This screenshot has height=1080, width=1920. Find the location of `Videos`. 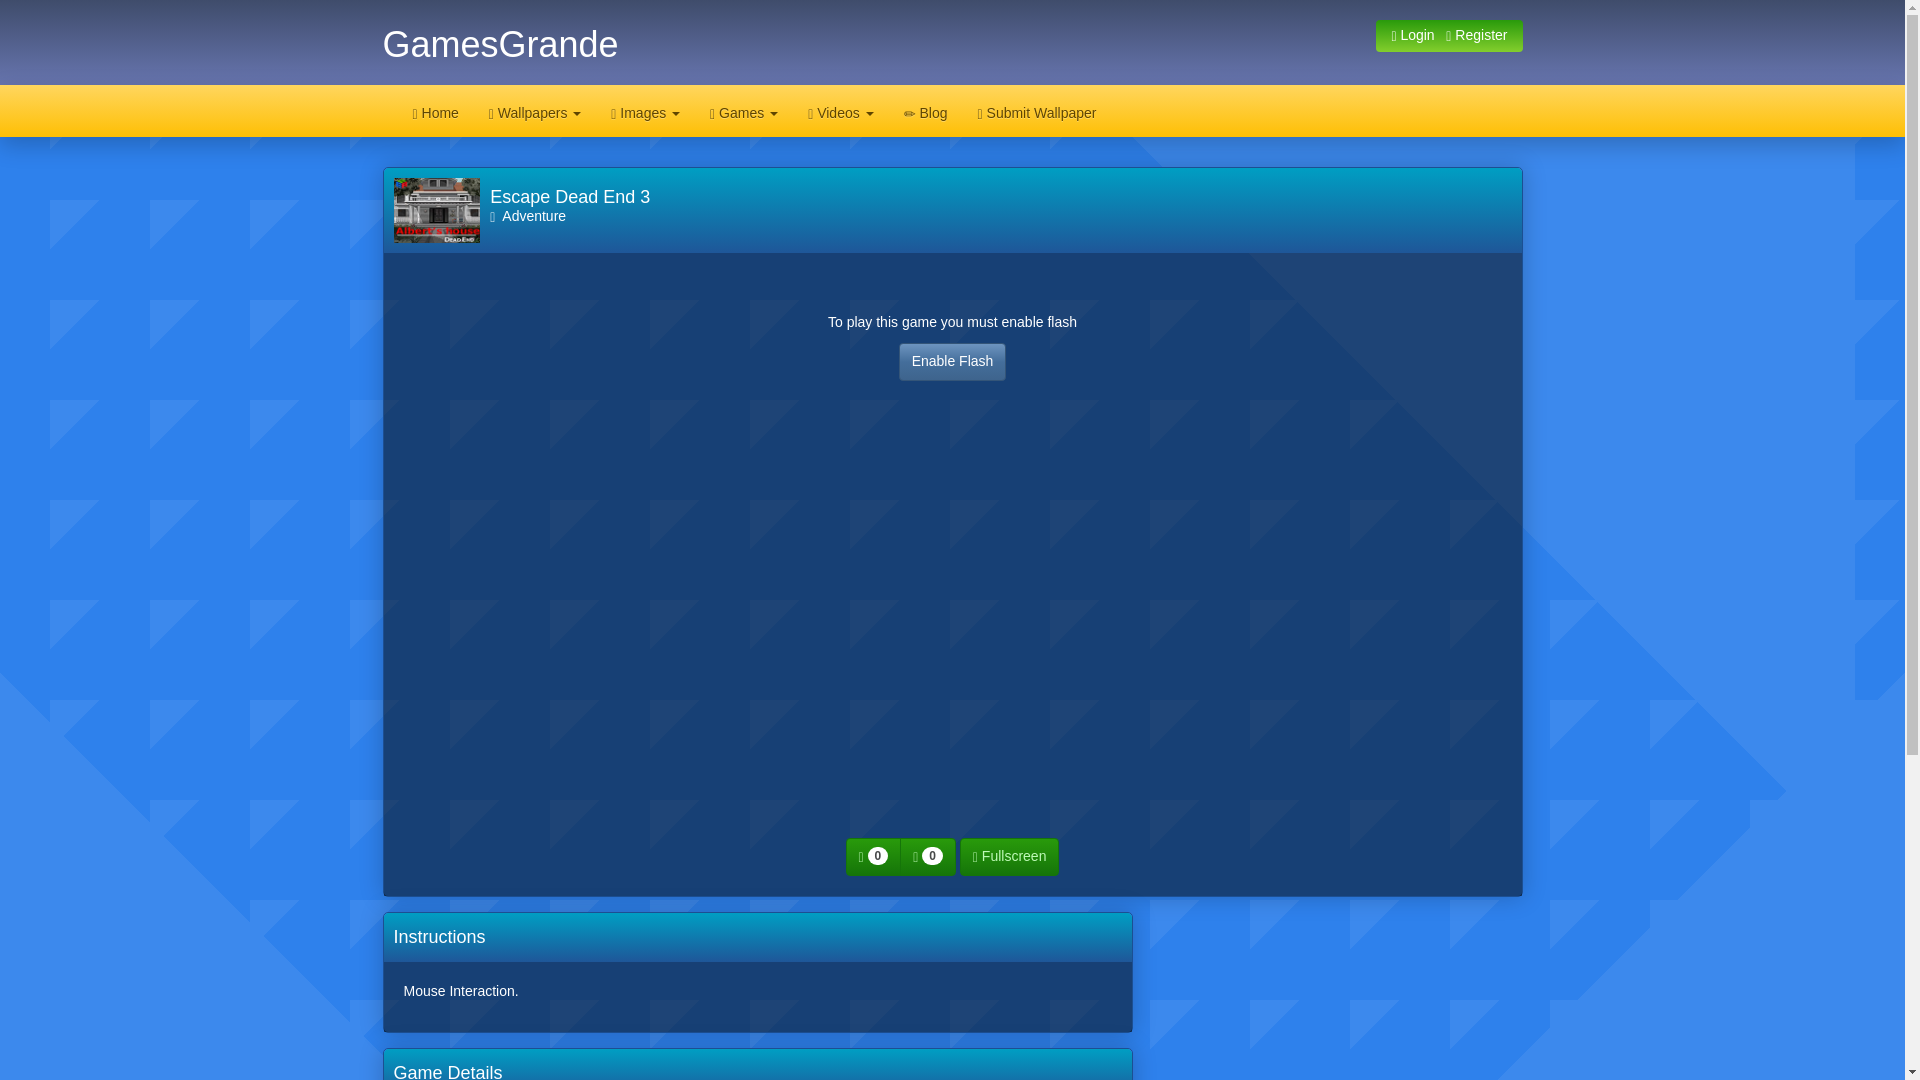

Videos is located at coordinates (840, 111).